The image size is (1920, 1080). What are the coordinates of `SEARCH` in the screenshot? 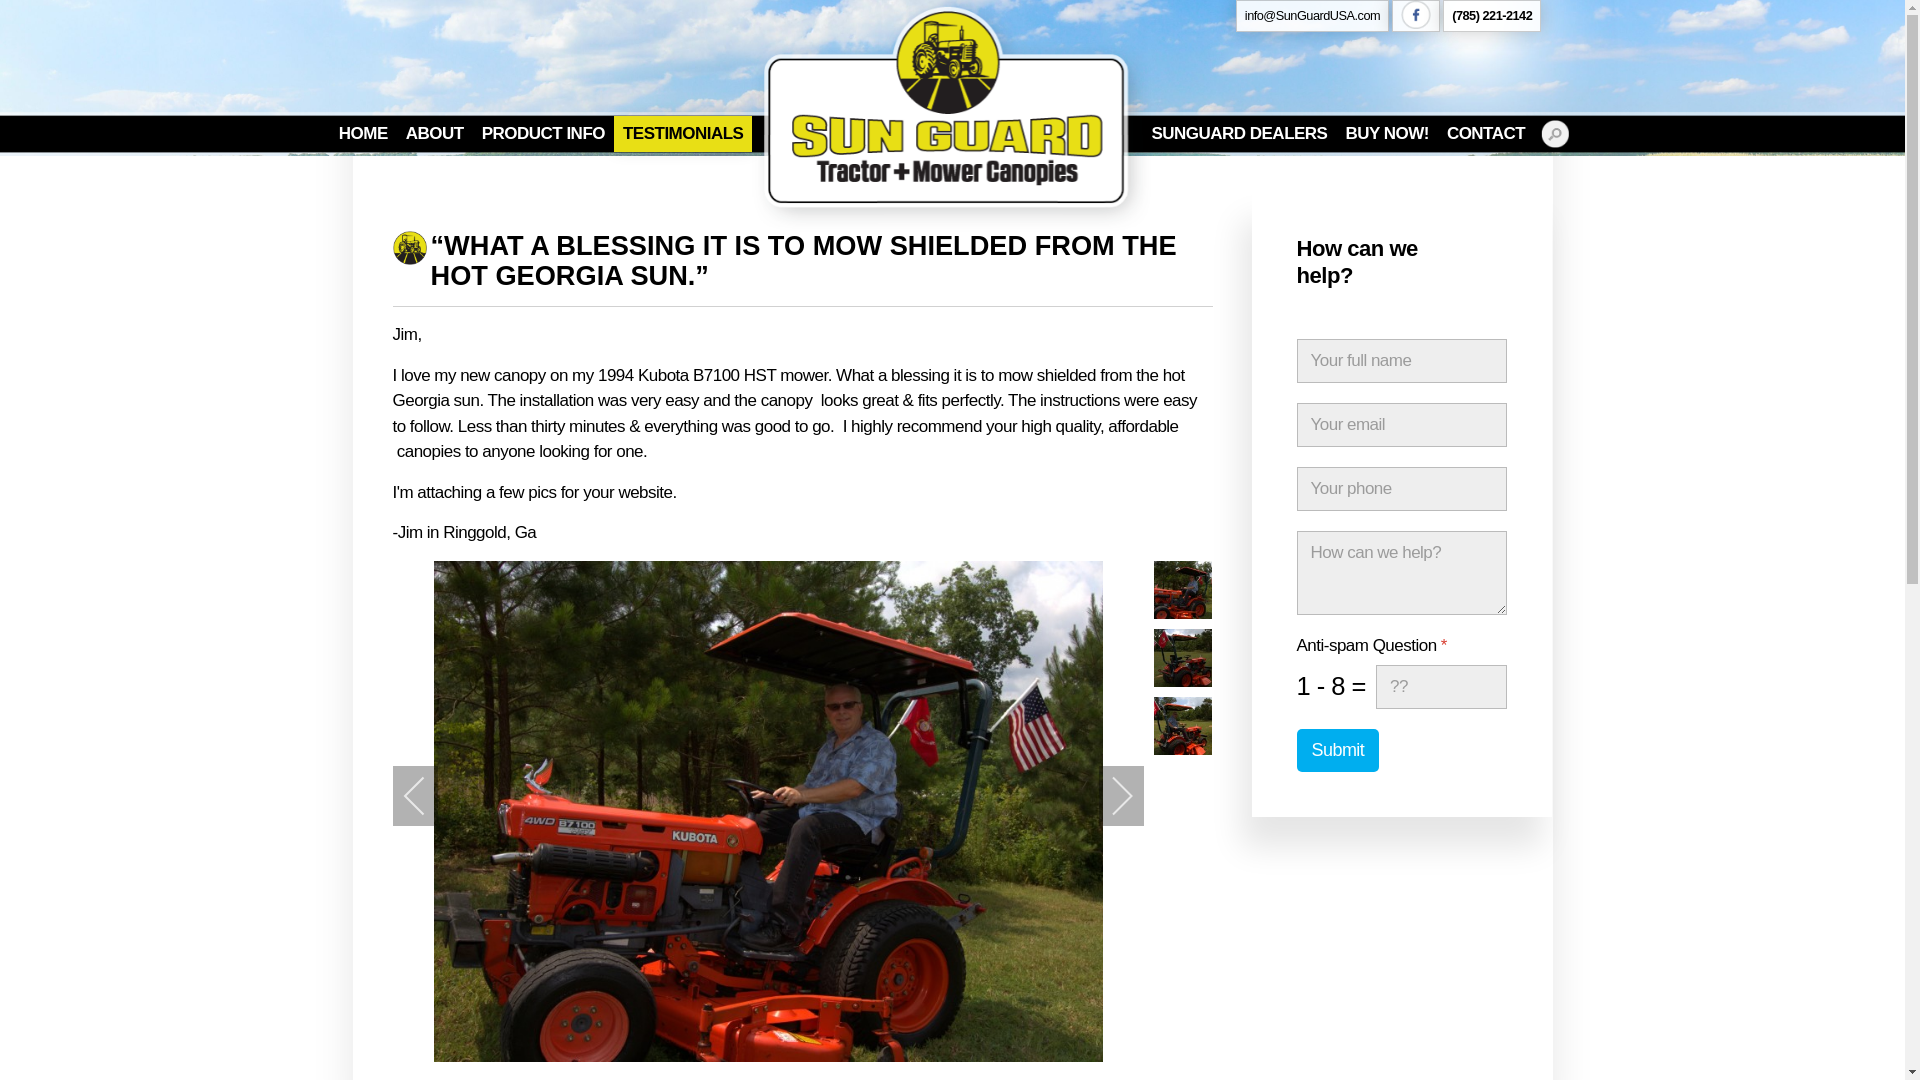 It's located at (1554, 133).